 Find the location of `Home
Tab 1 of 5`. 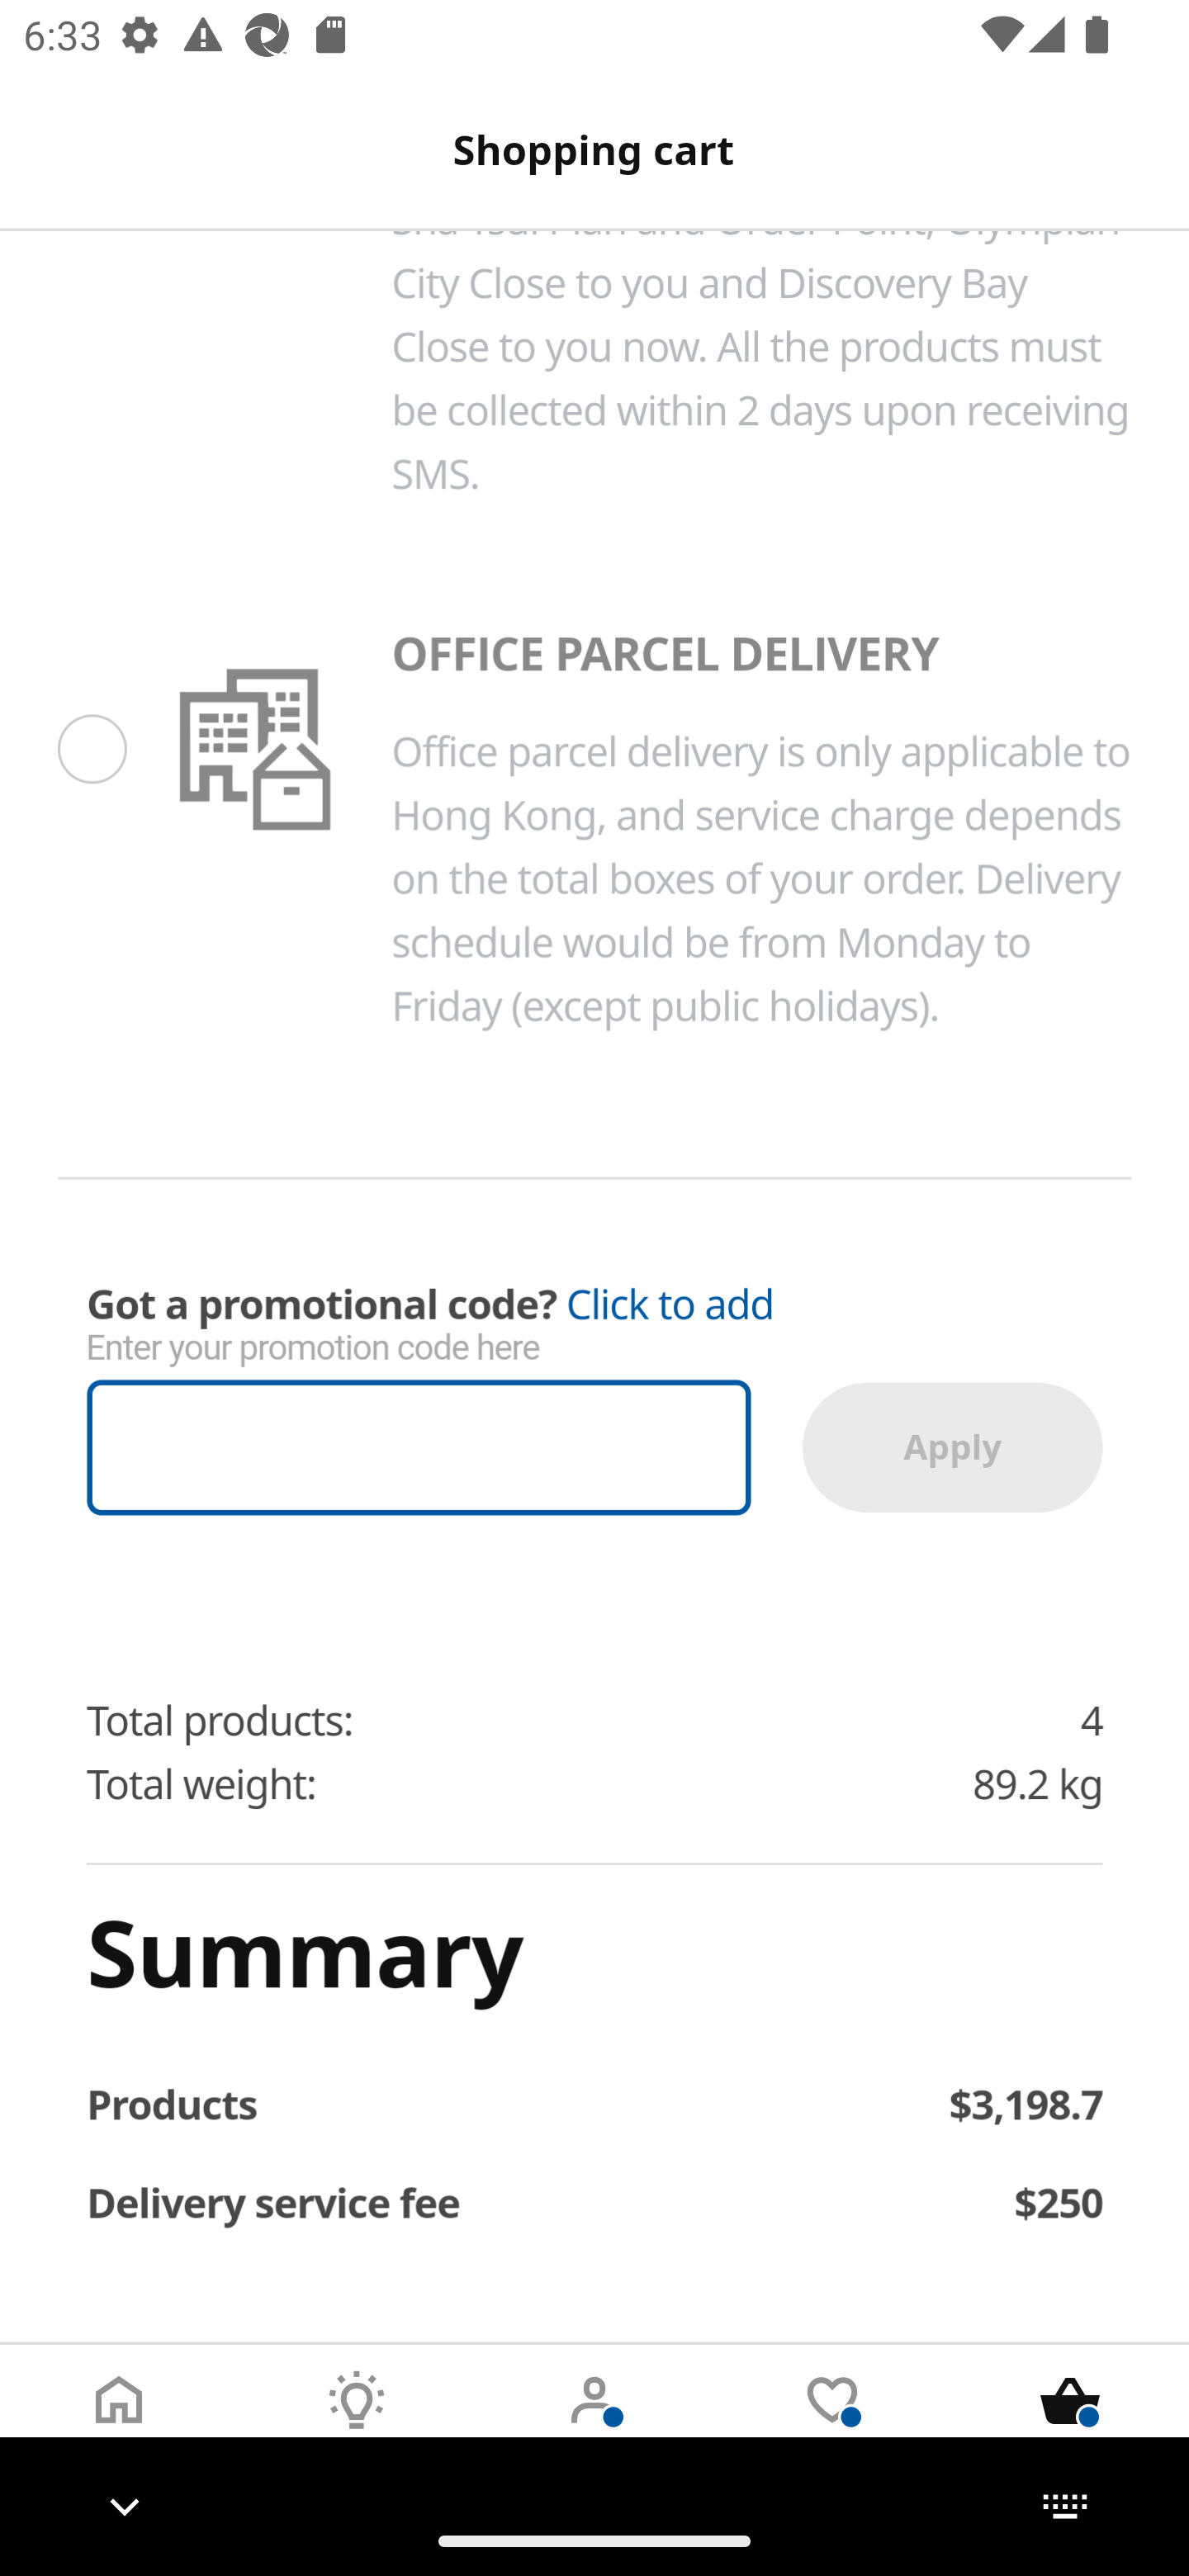

Home
Tab 1 of 5 is located at coordinates (119, 2425).